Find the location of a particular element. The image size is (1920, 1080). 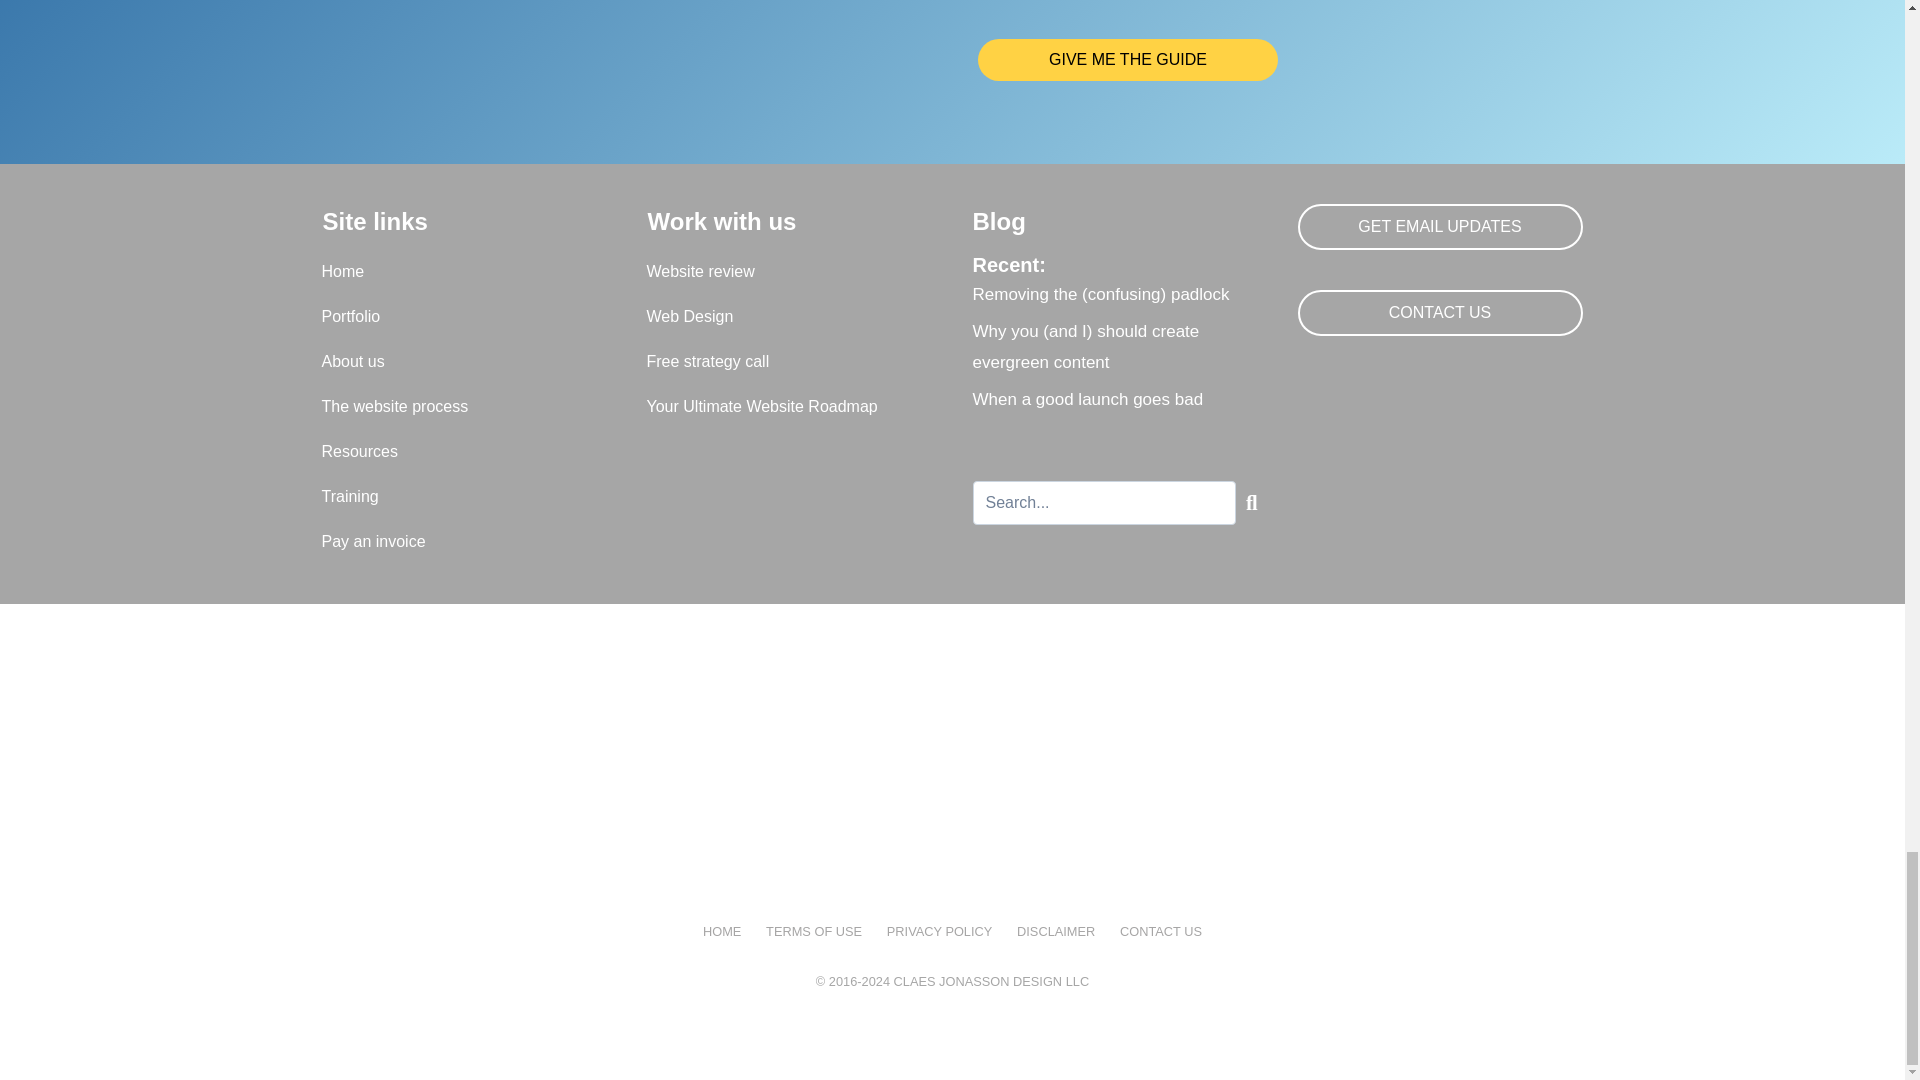

CJDesignlogogray is located at coordinates (952, 762).